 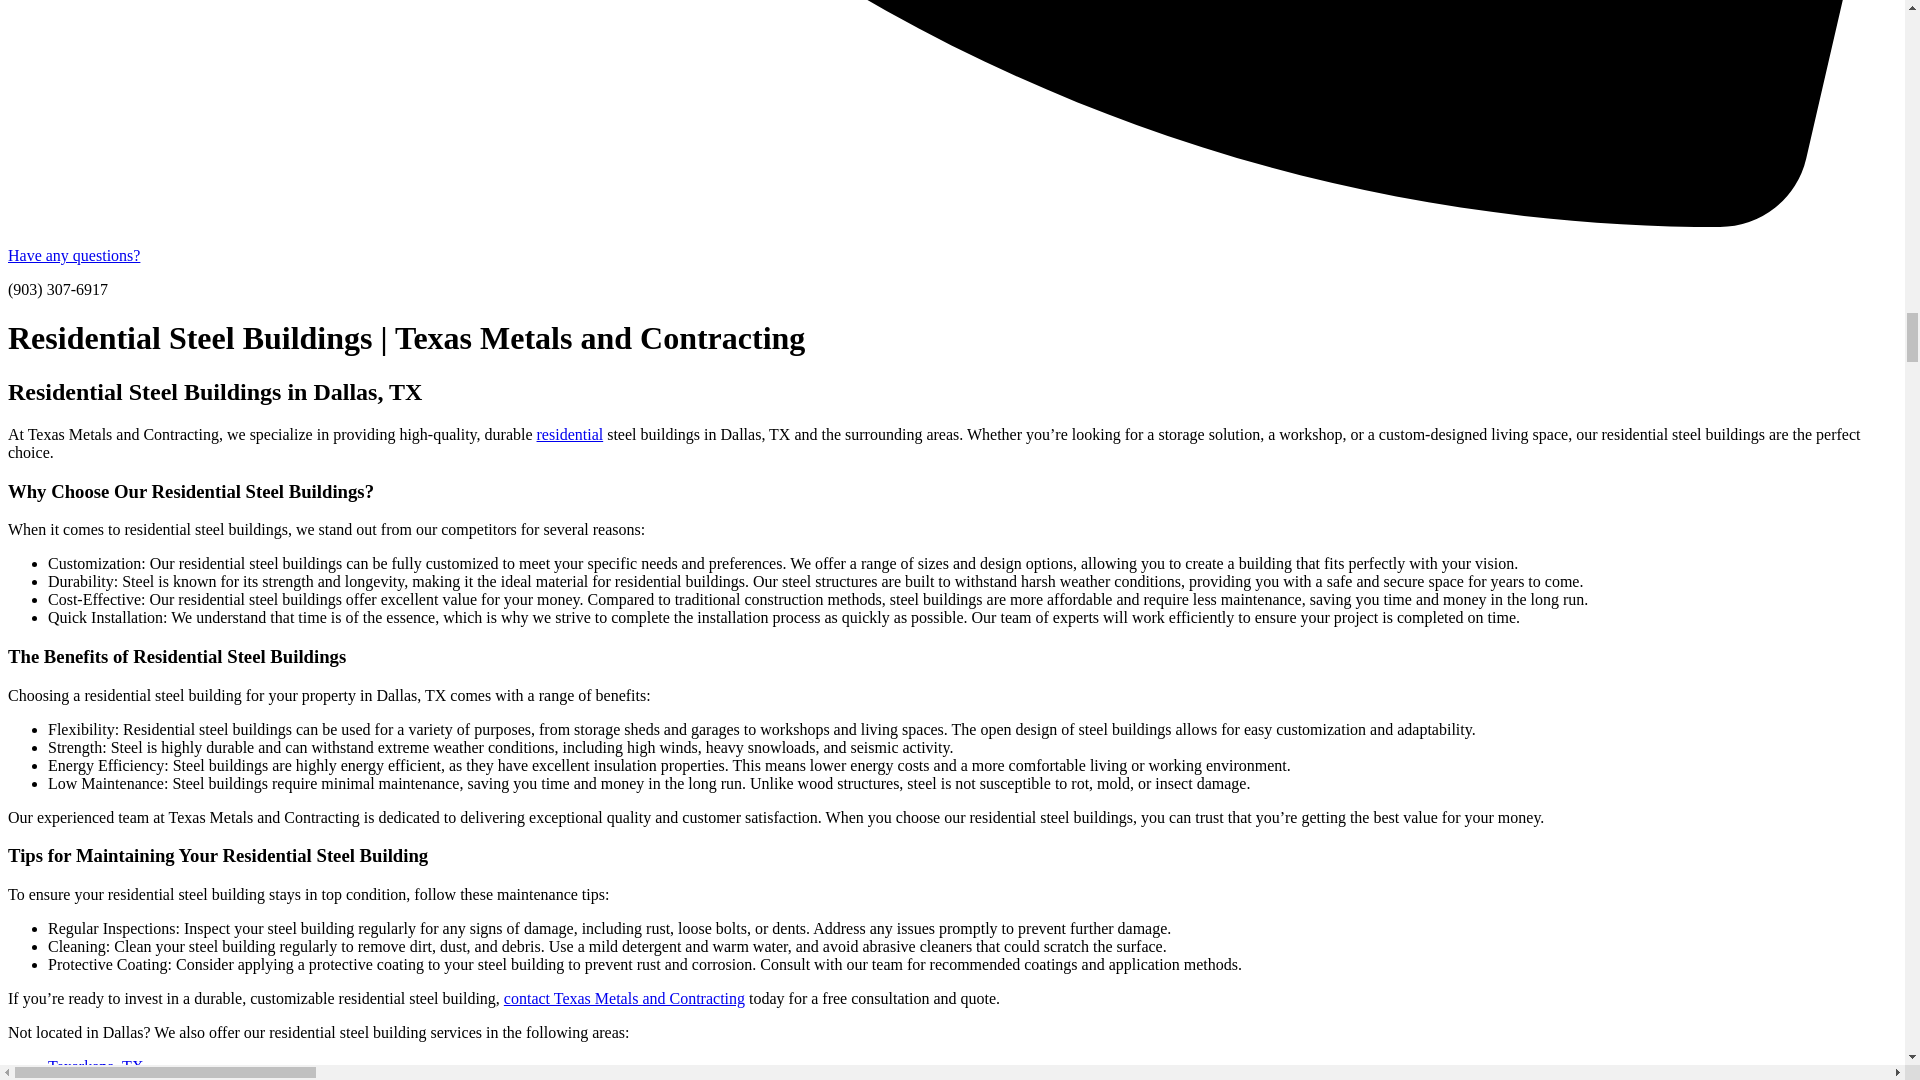 I want to click on residential, so click(x=570, y=434).